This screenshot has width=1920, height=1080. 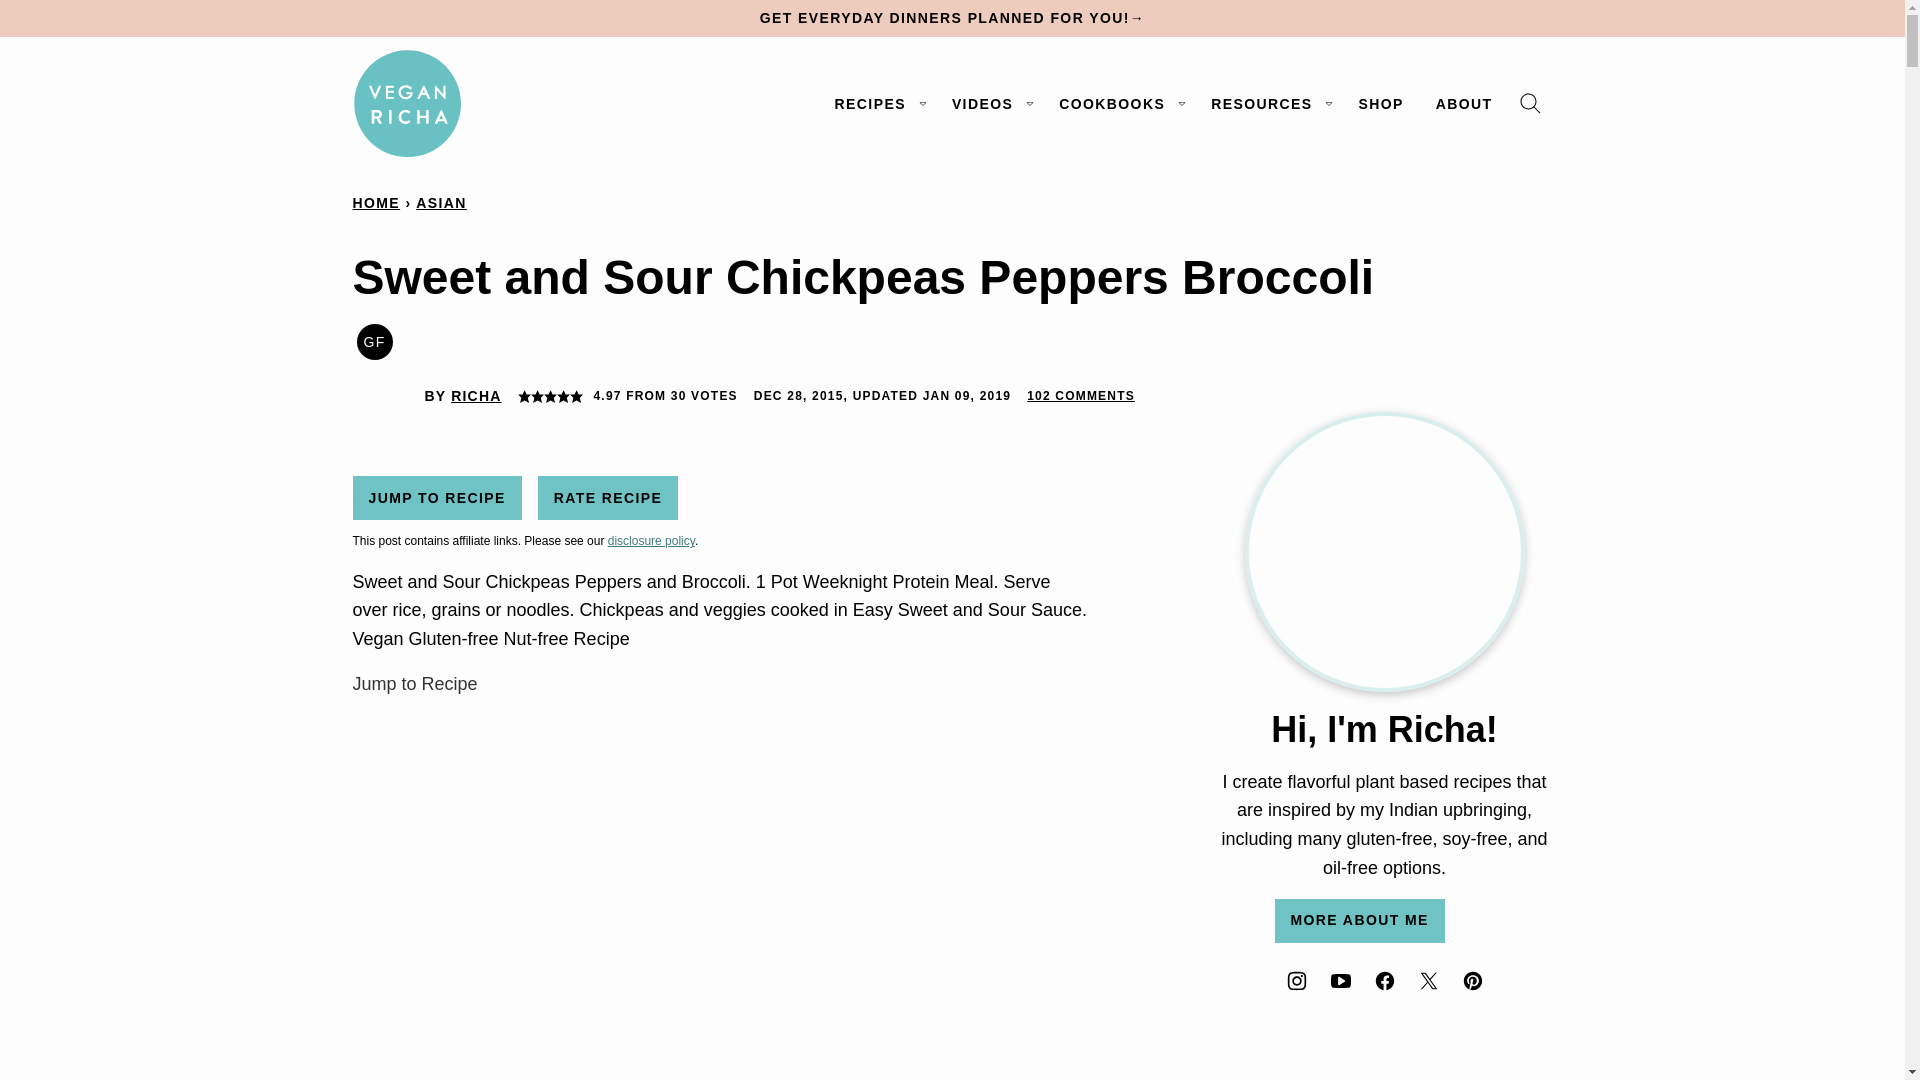 What do you see at coordinates (1268, 104) in the screenshot?
I see `RESOURCES` at bounding box center [1268, 104].